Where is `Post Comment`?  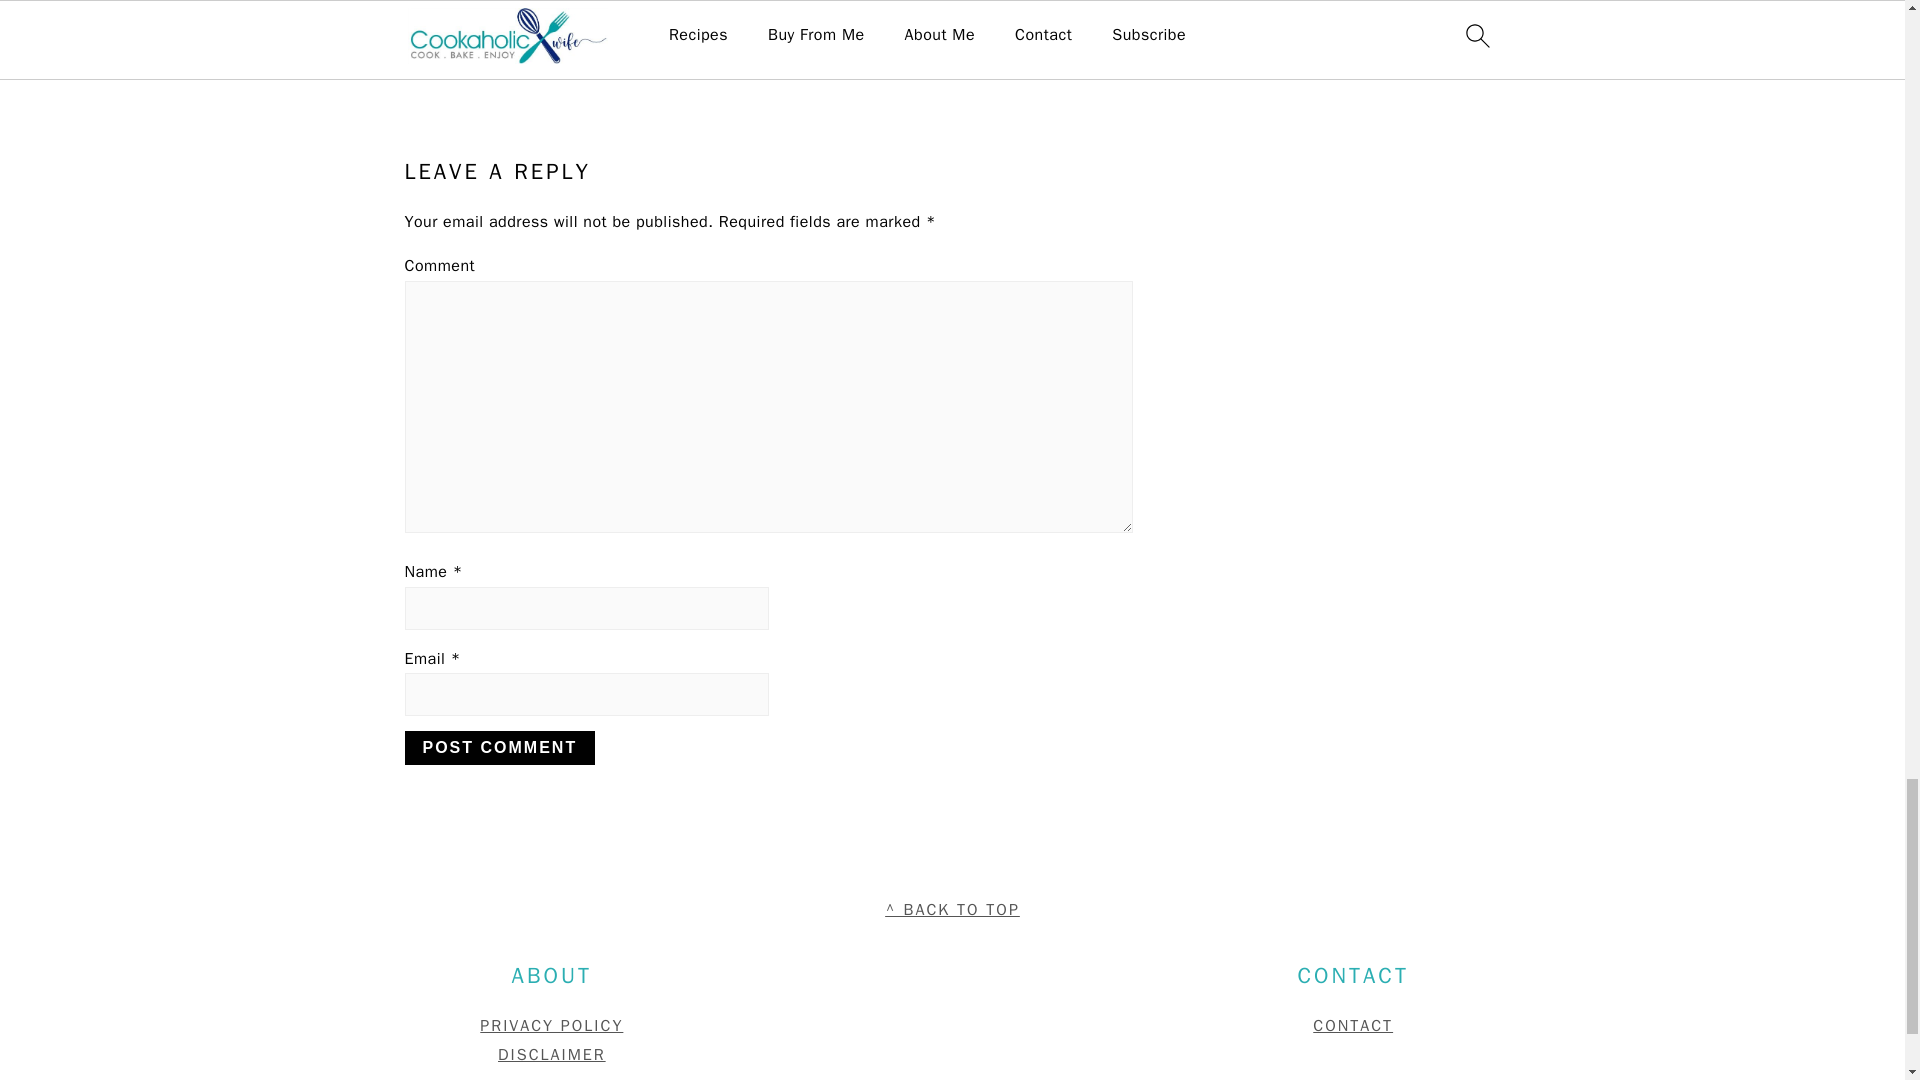 Post Comment is located at coordinates (499, 748).